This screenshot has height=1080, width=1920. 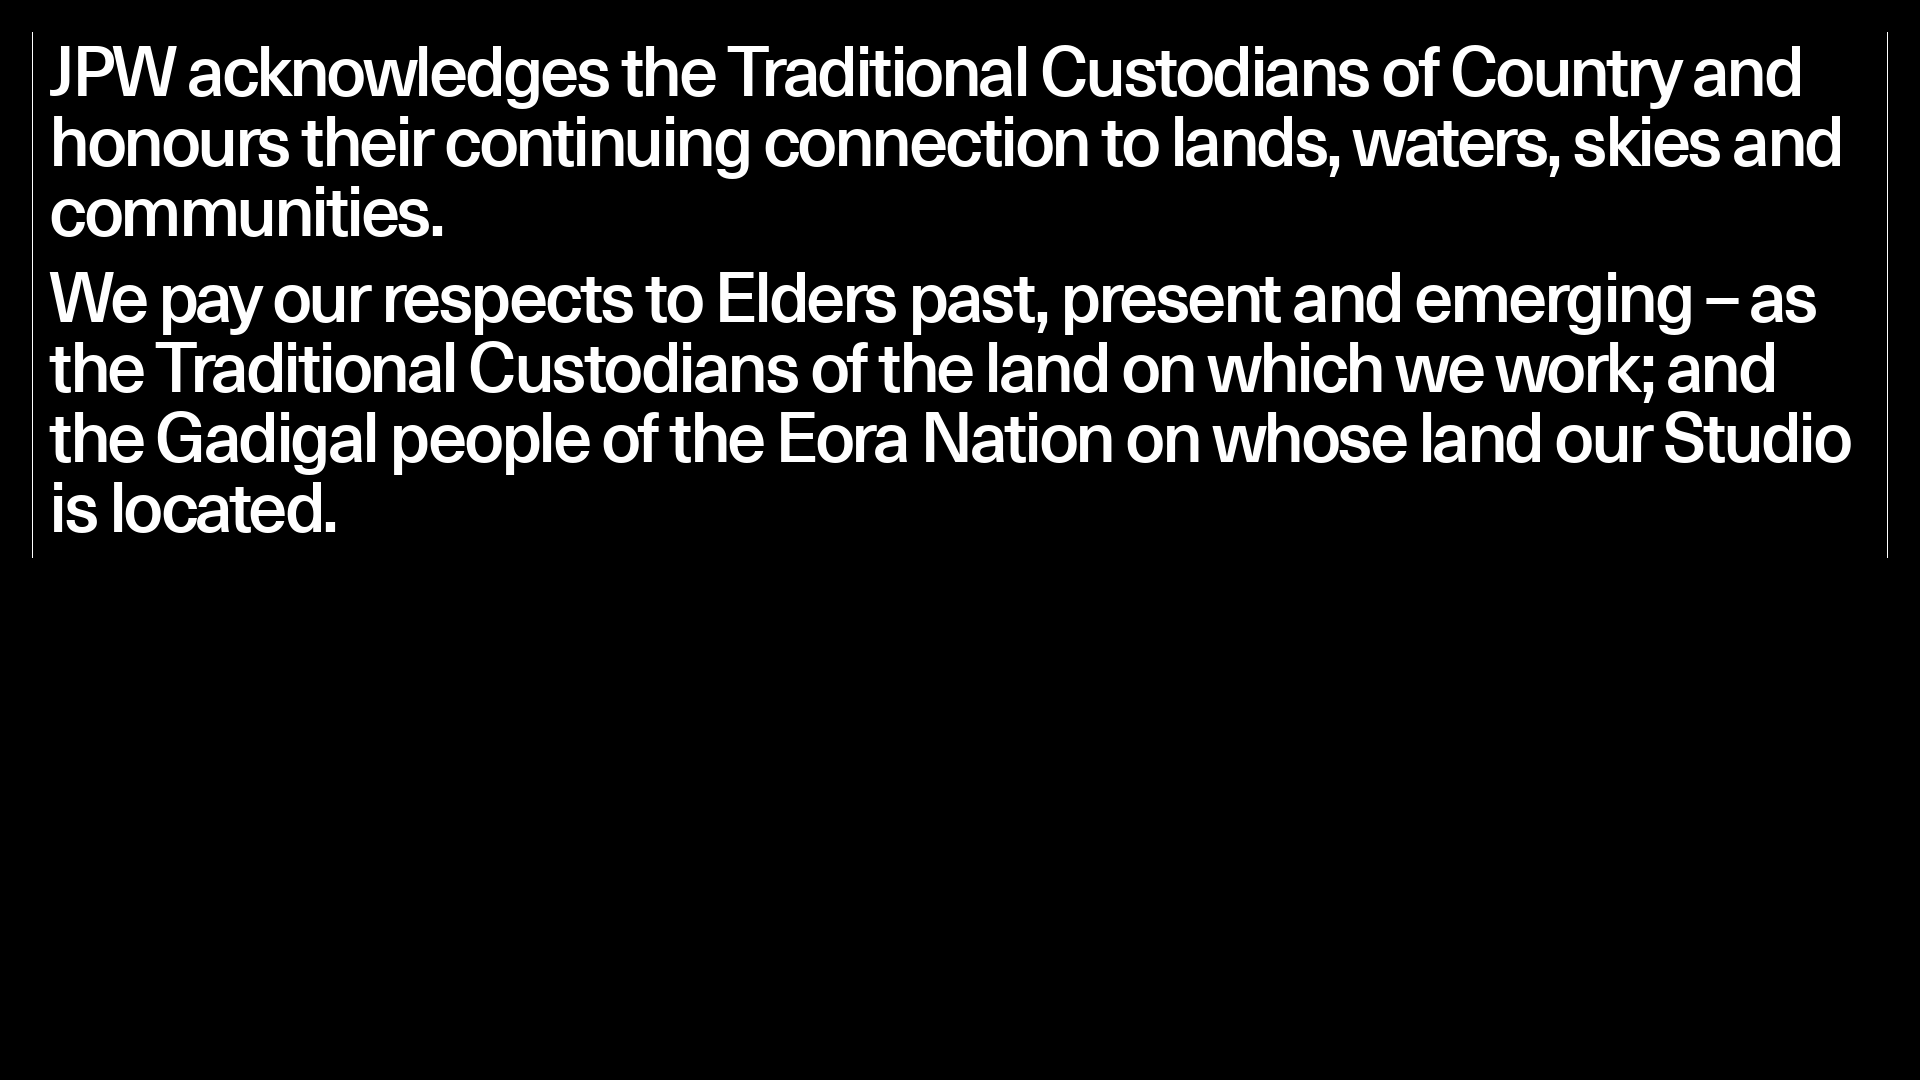 What do you see at coordinates (1789, 85) in the screenshot?
I see `Contact` at bounding box center [1789, 85].